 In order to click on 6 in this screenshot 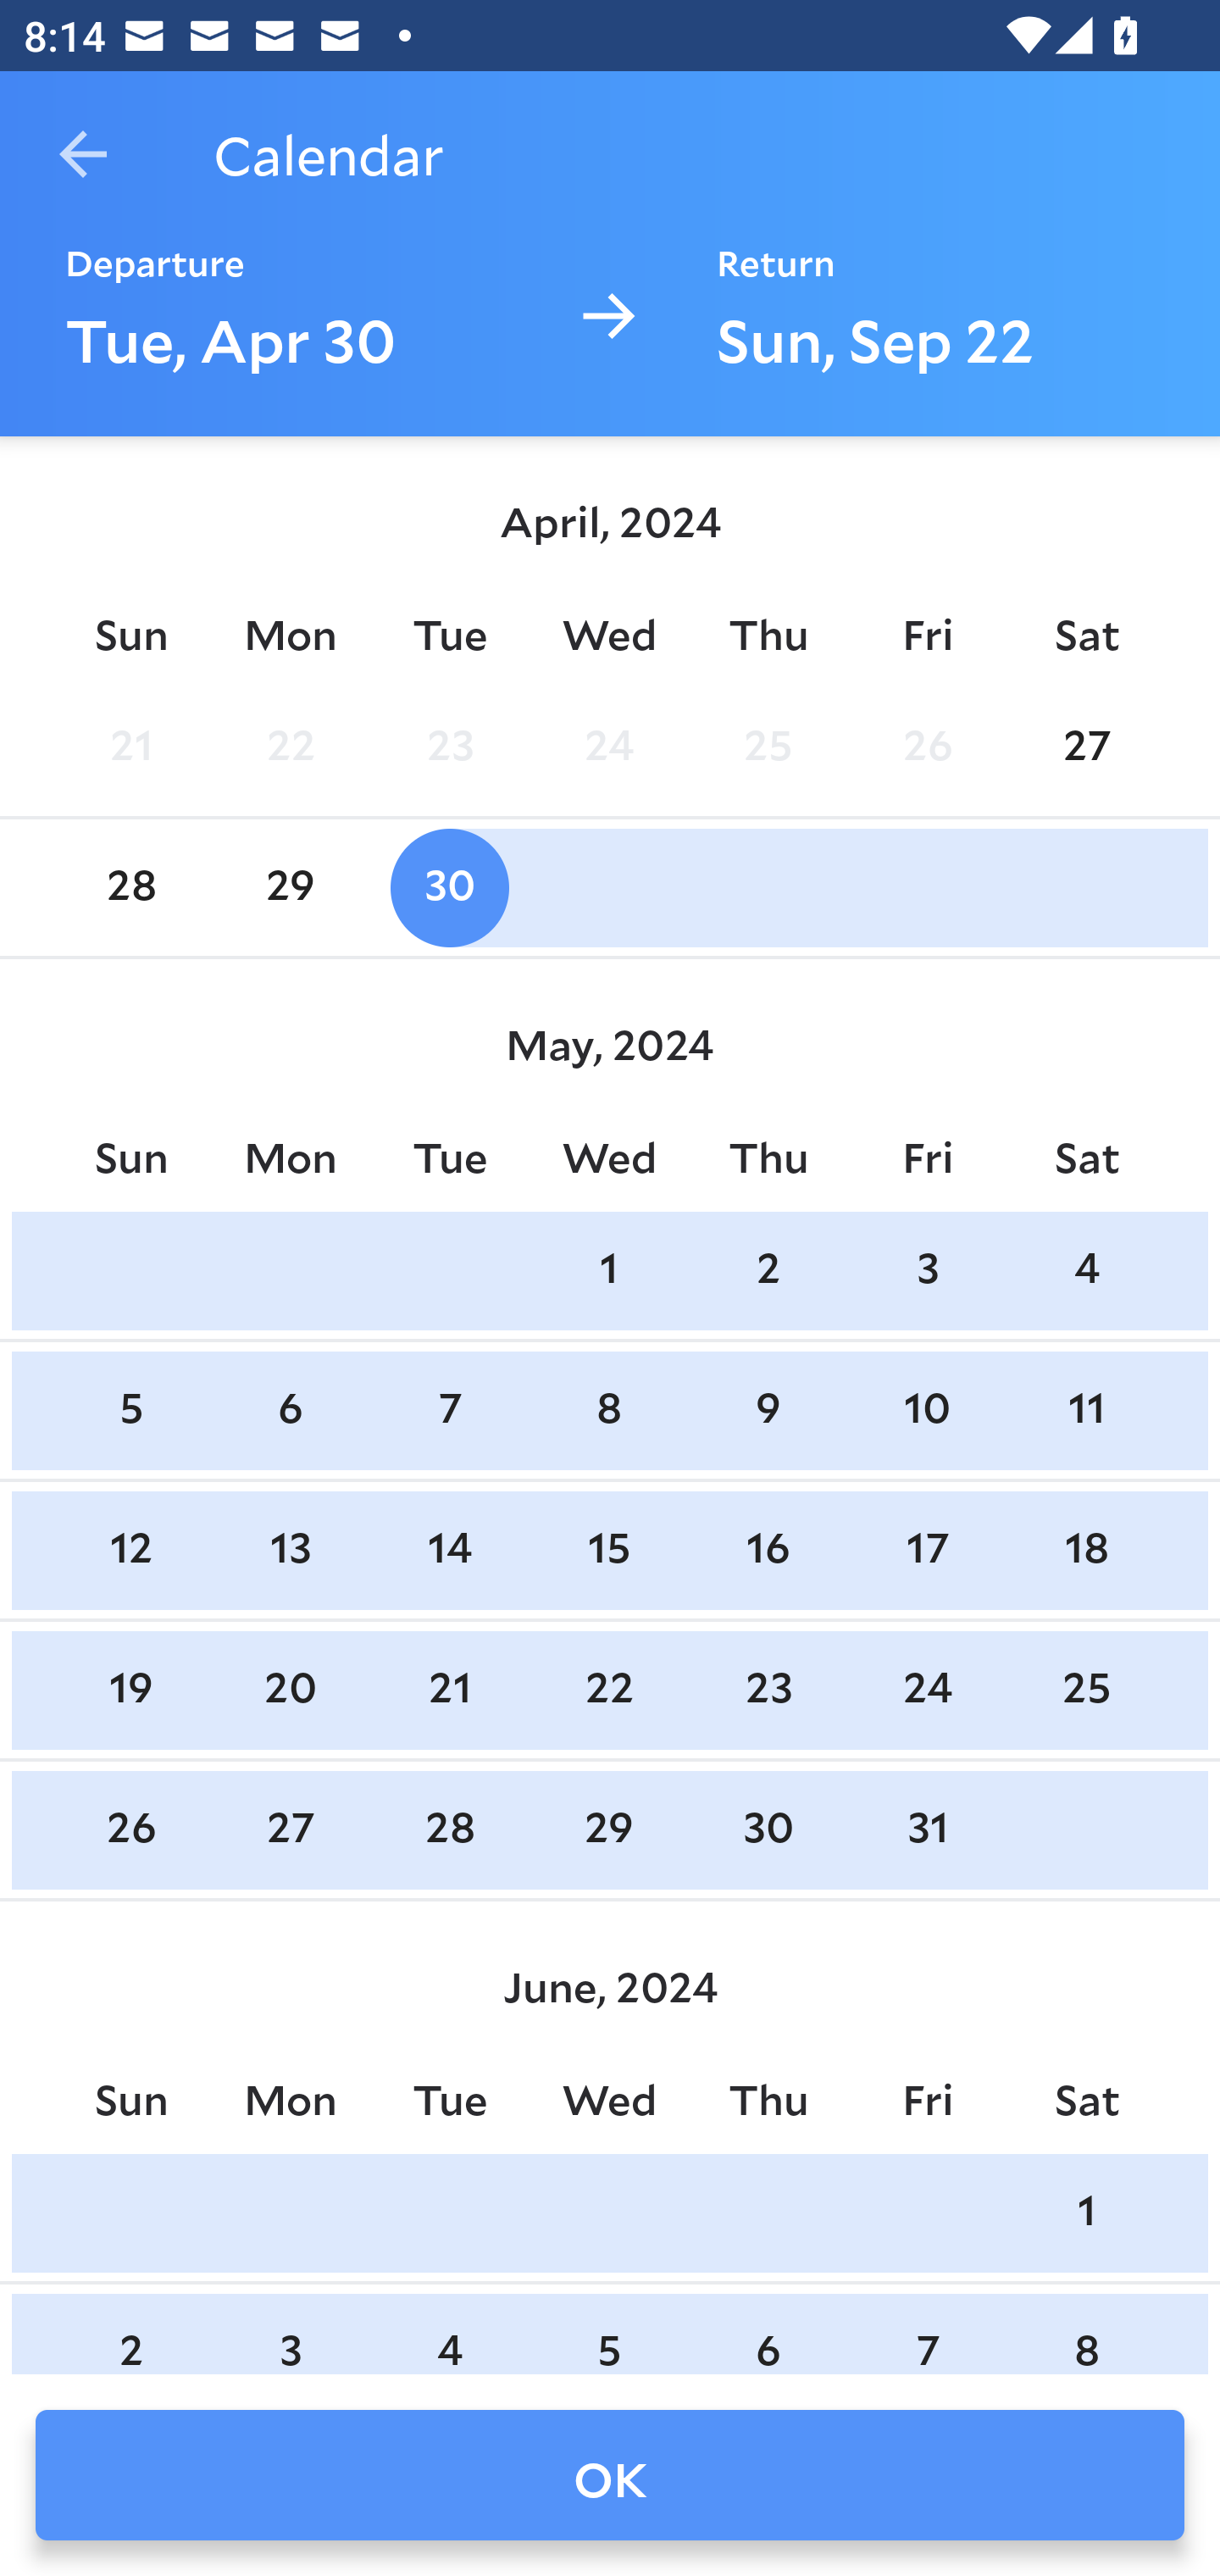, I will do `click(768, 2334)`.